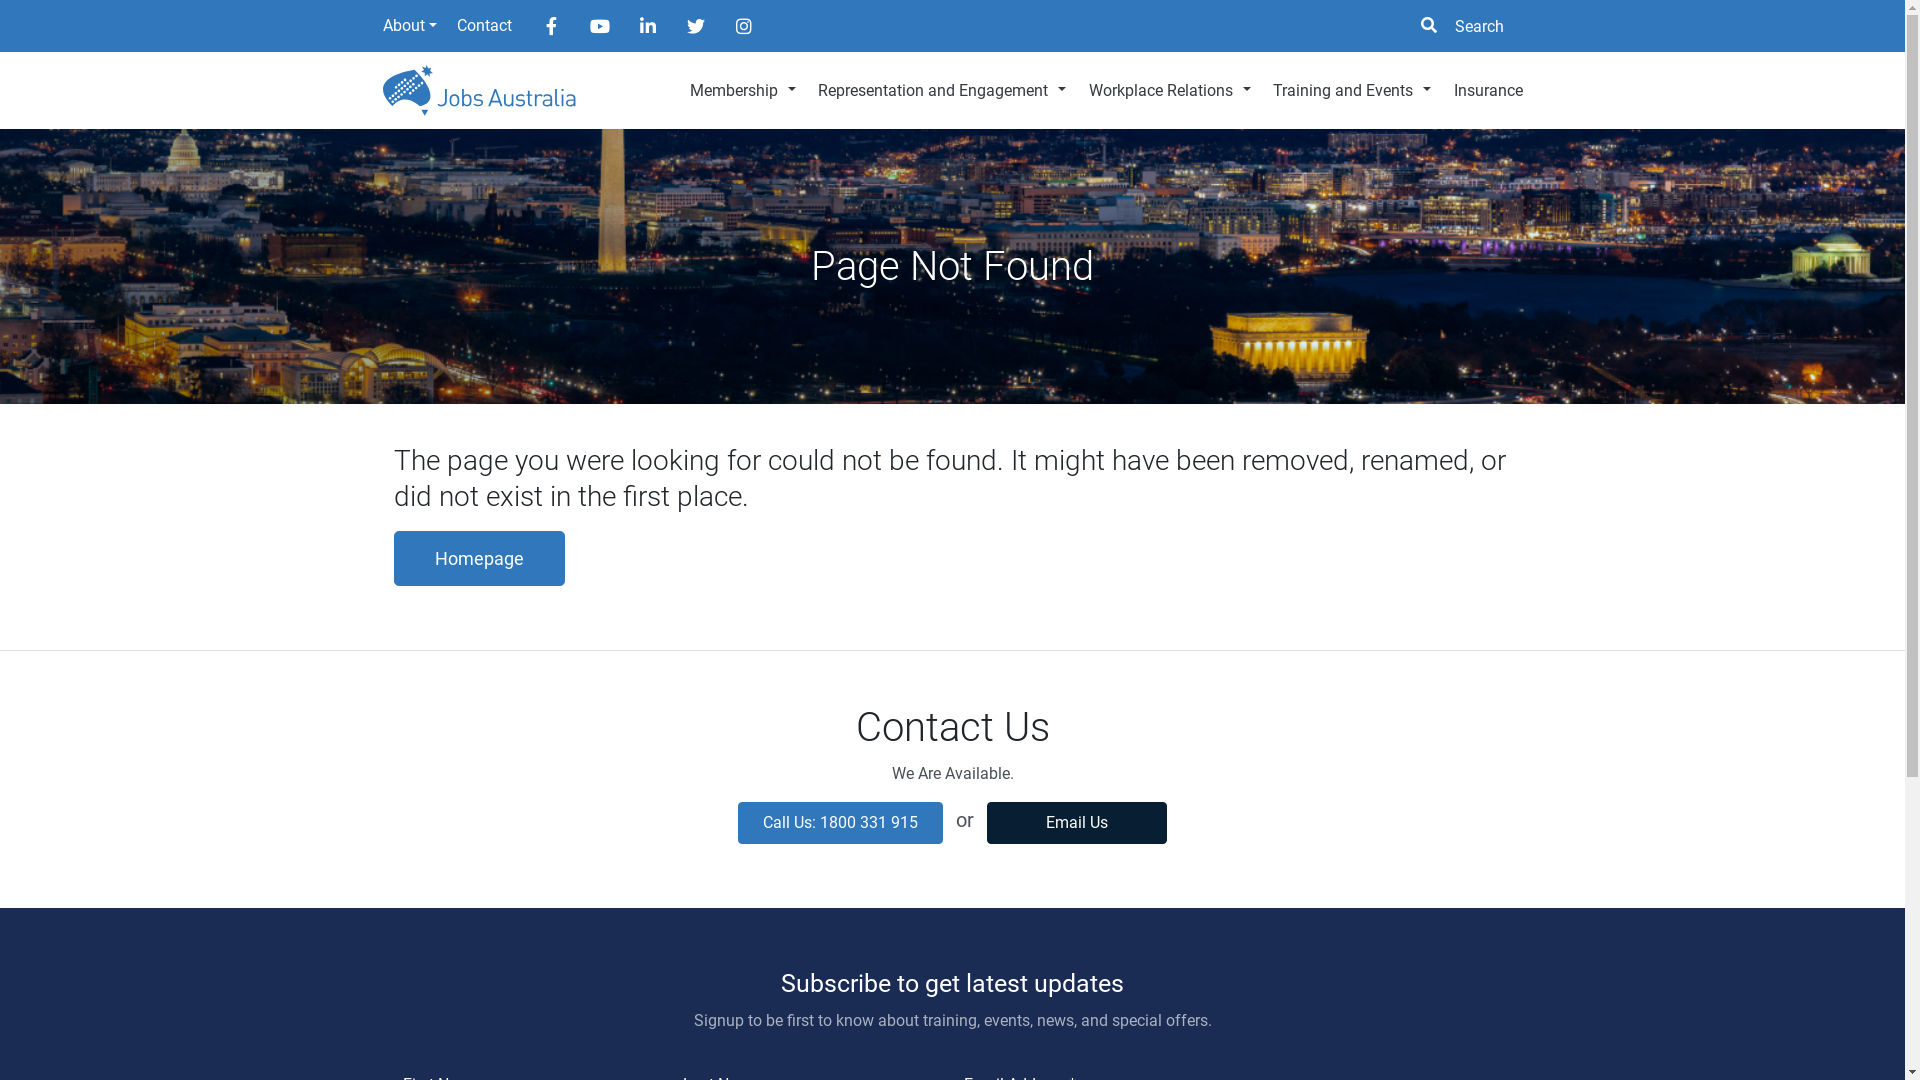 The width and height of the screenshot is (1920, 1080). What do you see at coordinates (1170, 91) in the screenshot?
I see `Workplace Relations` at bounding box center [1170, 91].